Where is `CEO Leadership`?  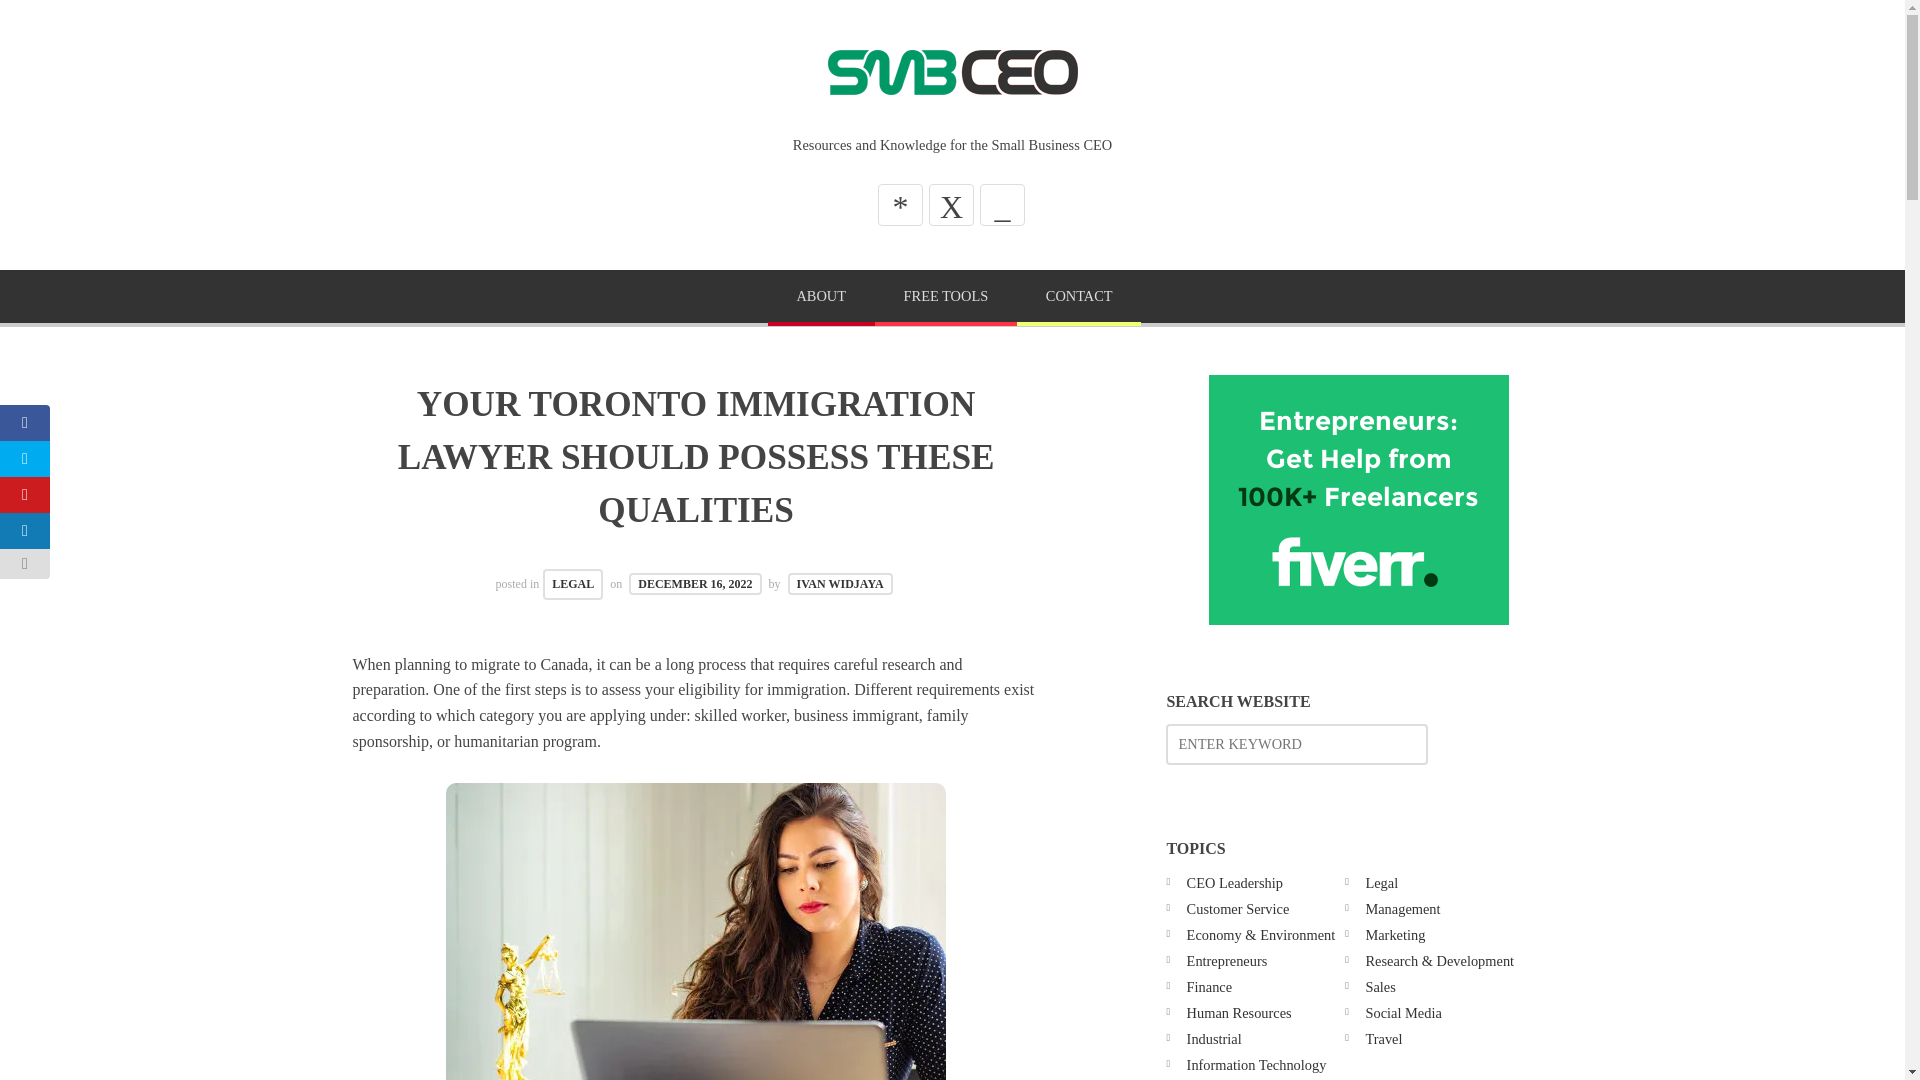
CEO Leadership is located at coordinates (1234, 882).